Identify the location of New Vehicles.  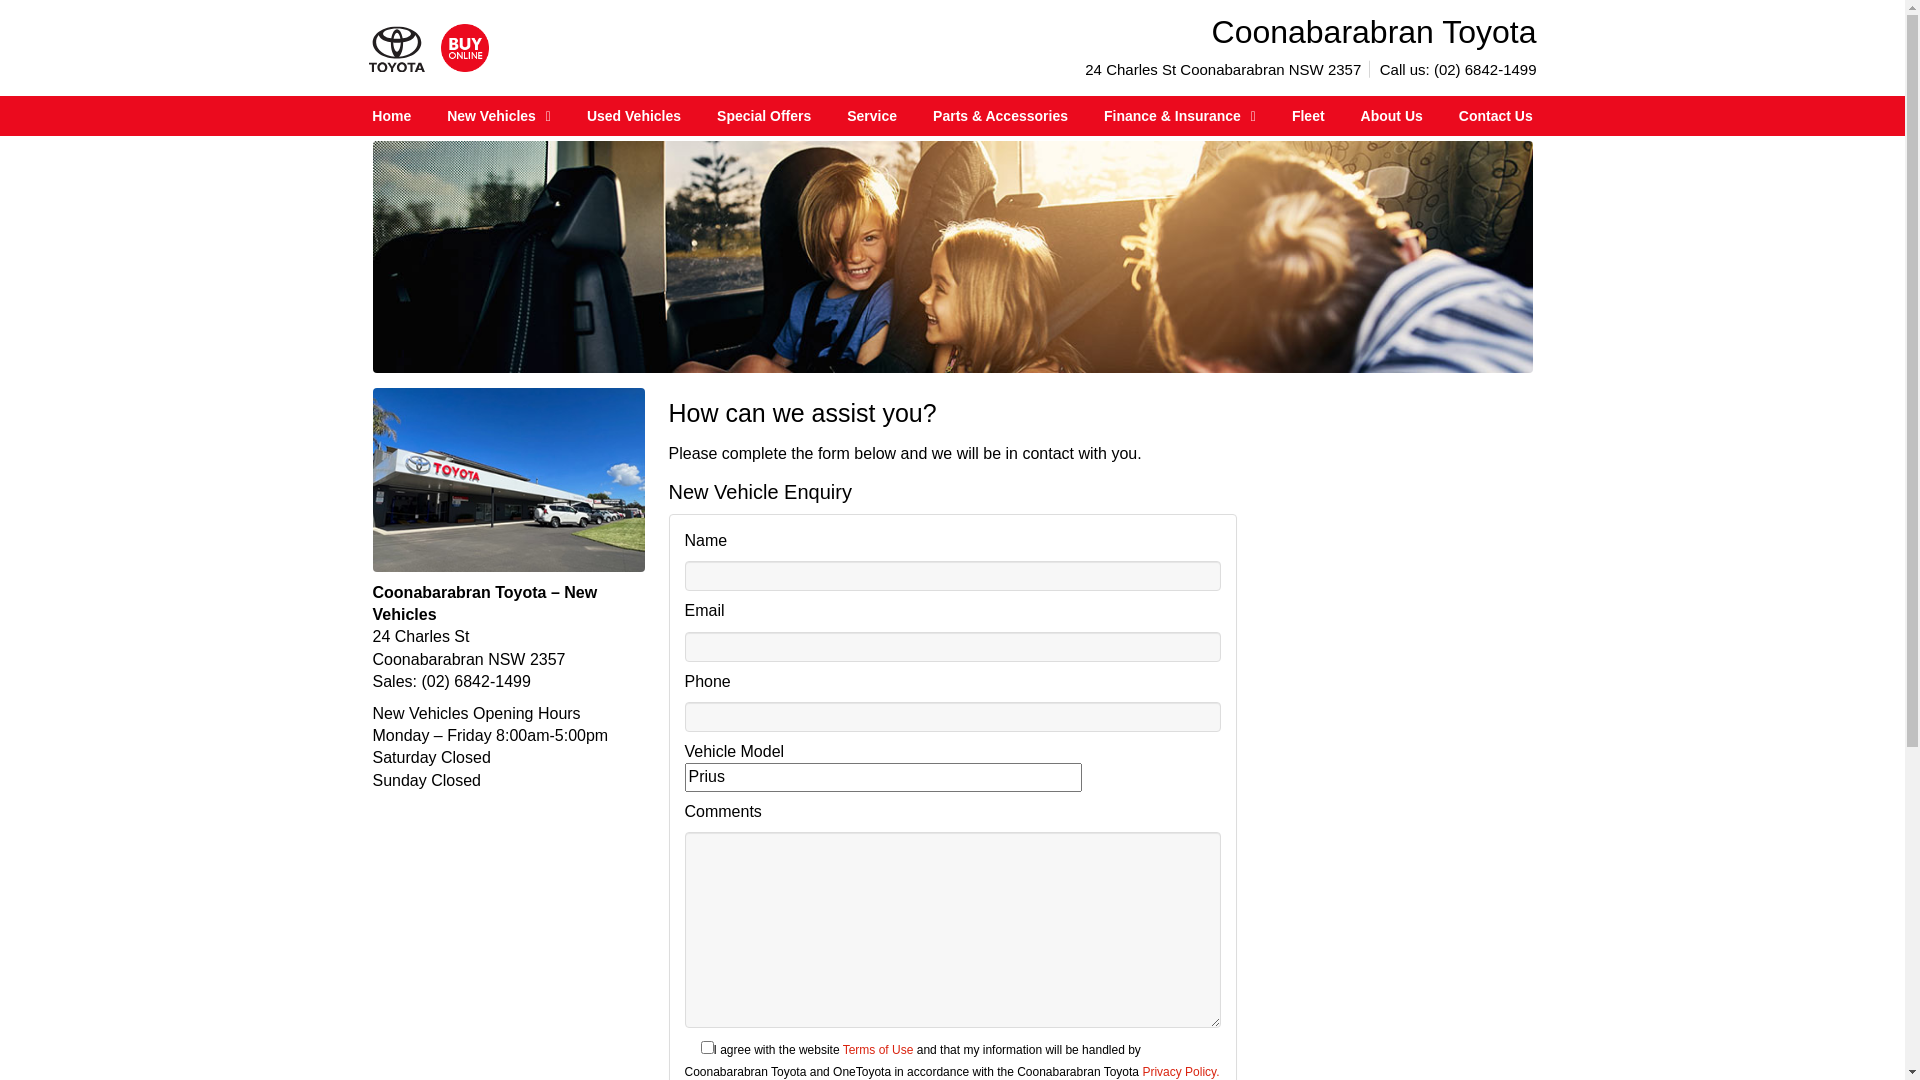
(499, 116).